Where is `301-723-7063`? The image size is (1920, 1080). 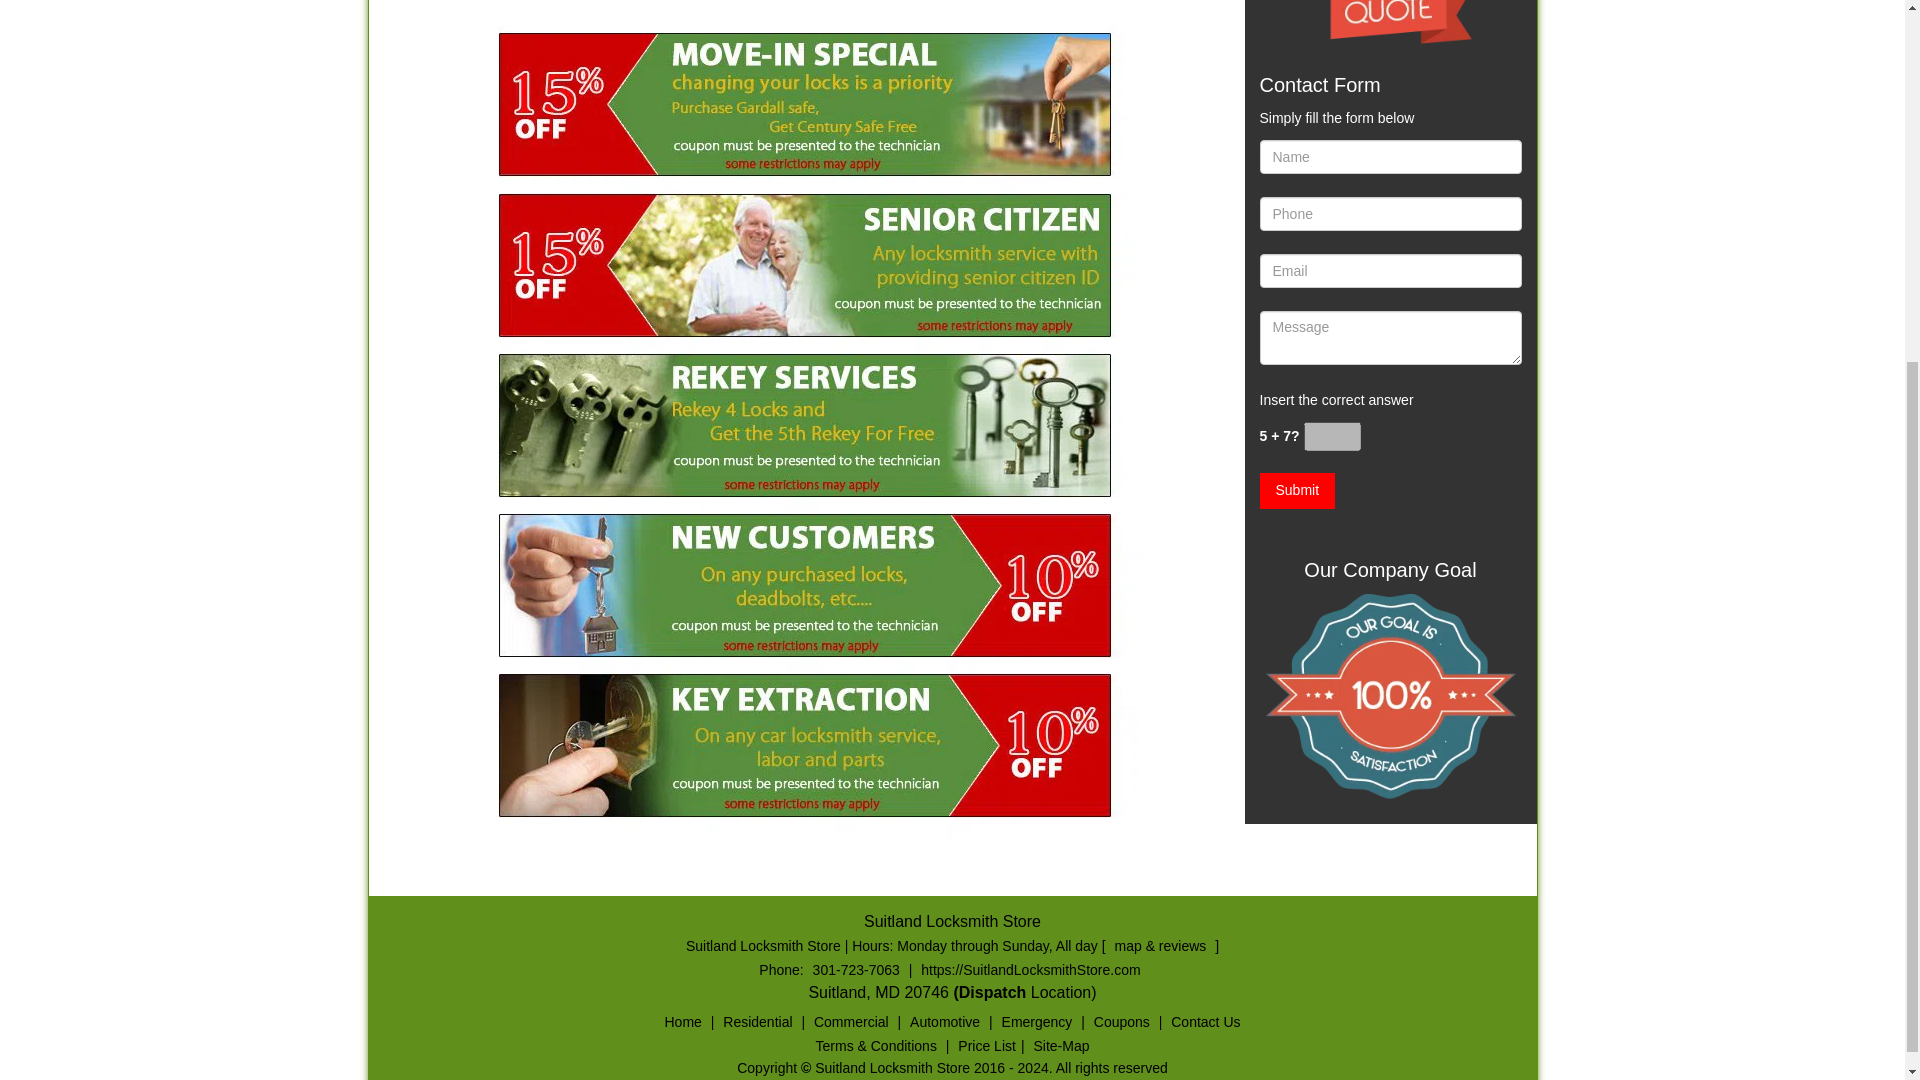
301-723-7063 is located at coordinates (856, 970).